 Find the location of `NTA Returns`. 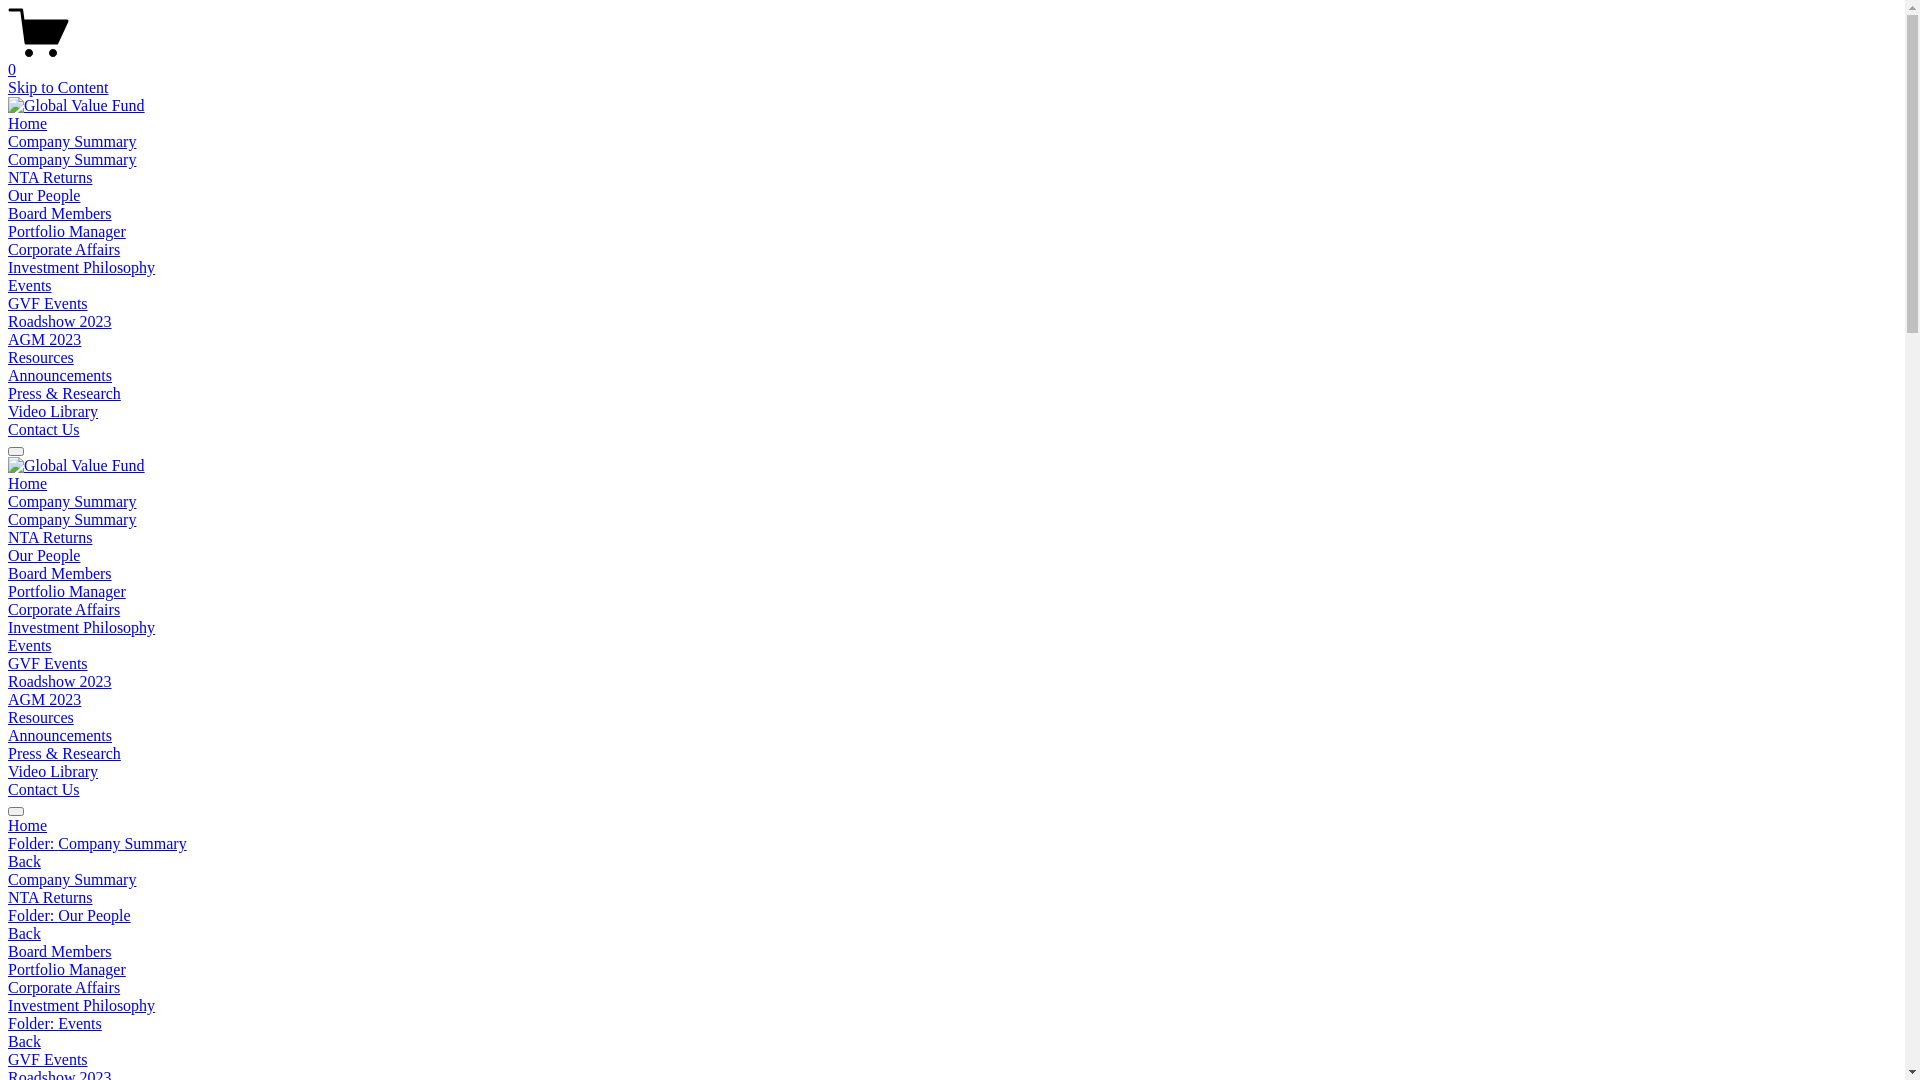

NTA Returns is located at coordinates (50, 178).